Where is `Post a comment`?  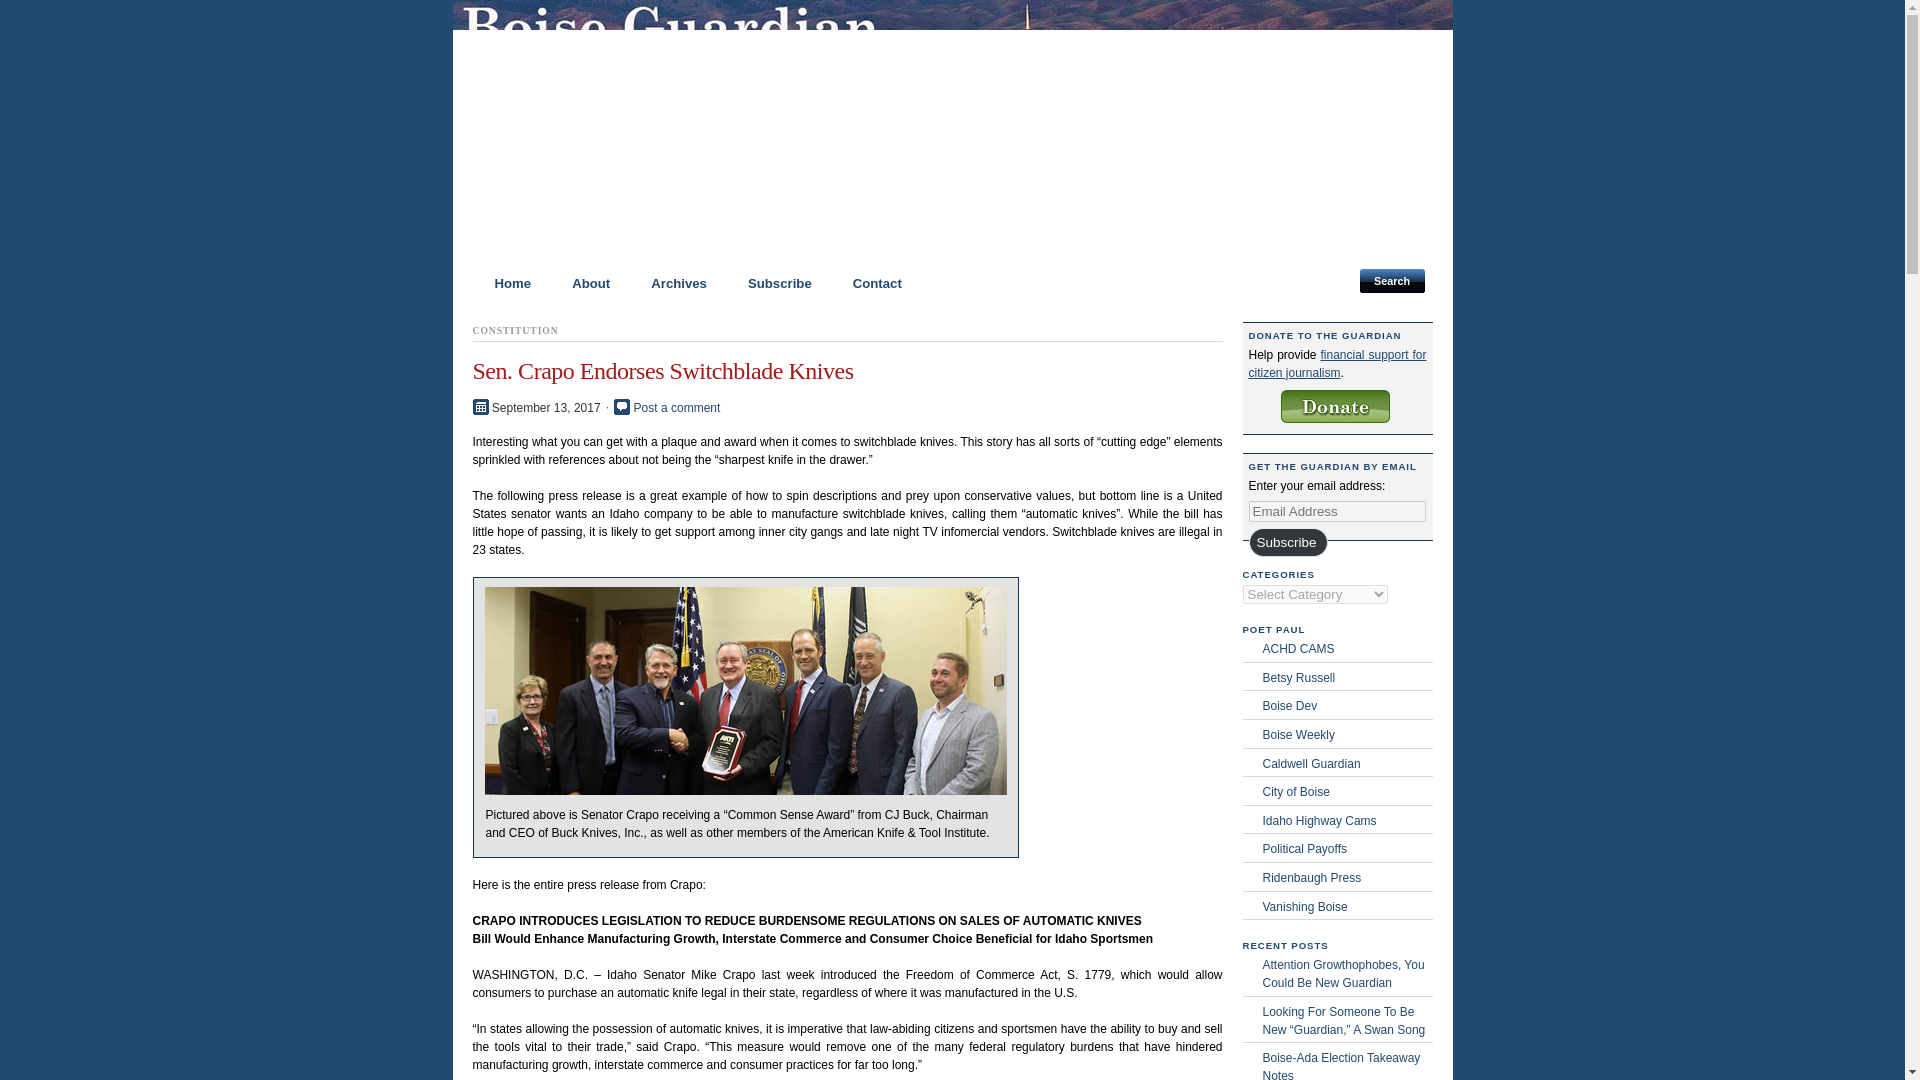 Post a comment is located at coordinates (677, 407).